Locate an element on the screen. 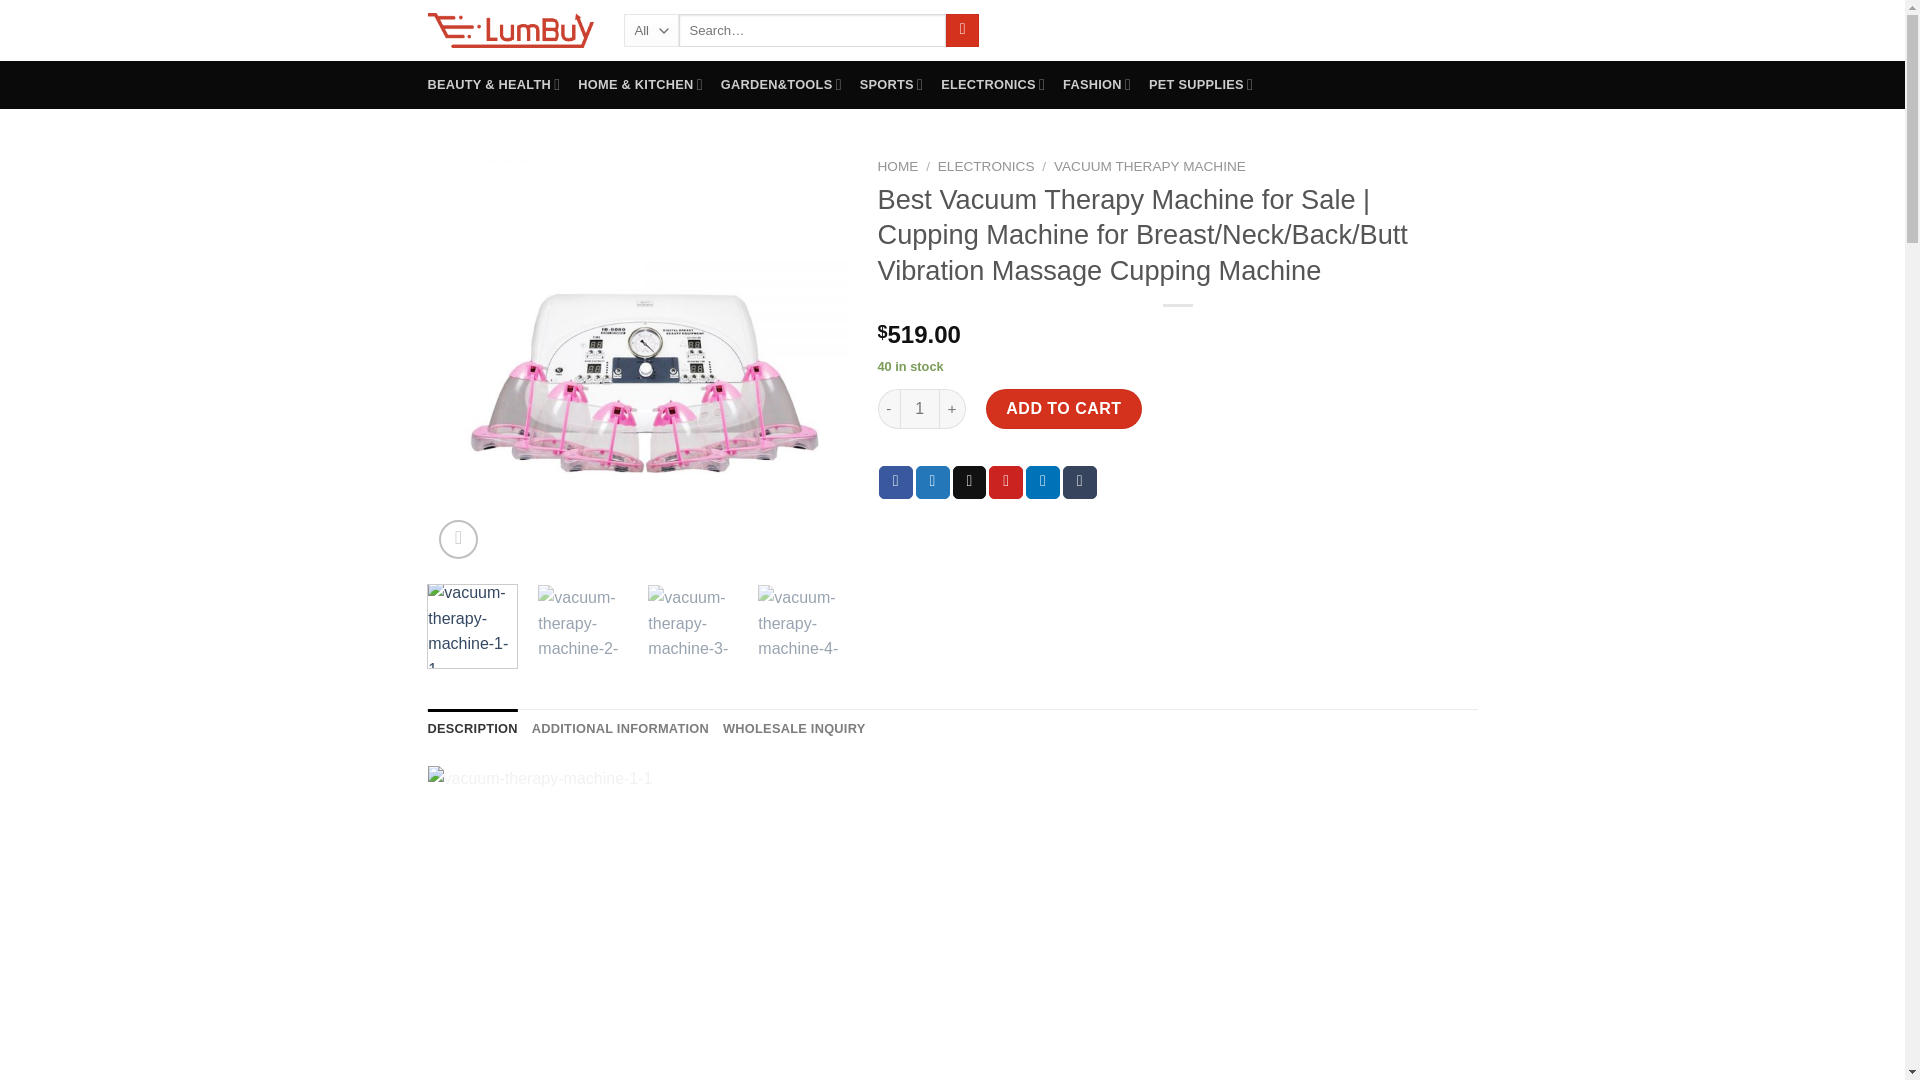 Image resolution: width=1920 pixels, height=1080 pixels. Qty is located at coordinates (920, 408).